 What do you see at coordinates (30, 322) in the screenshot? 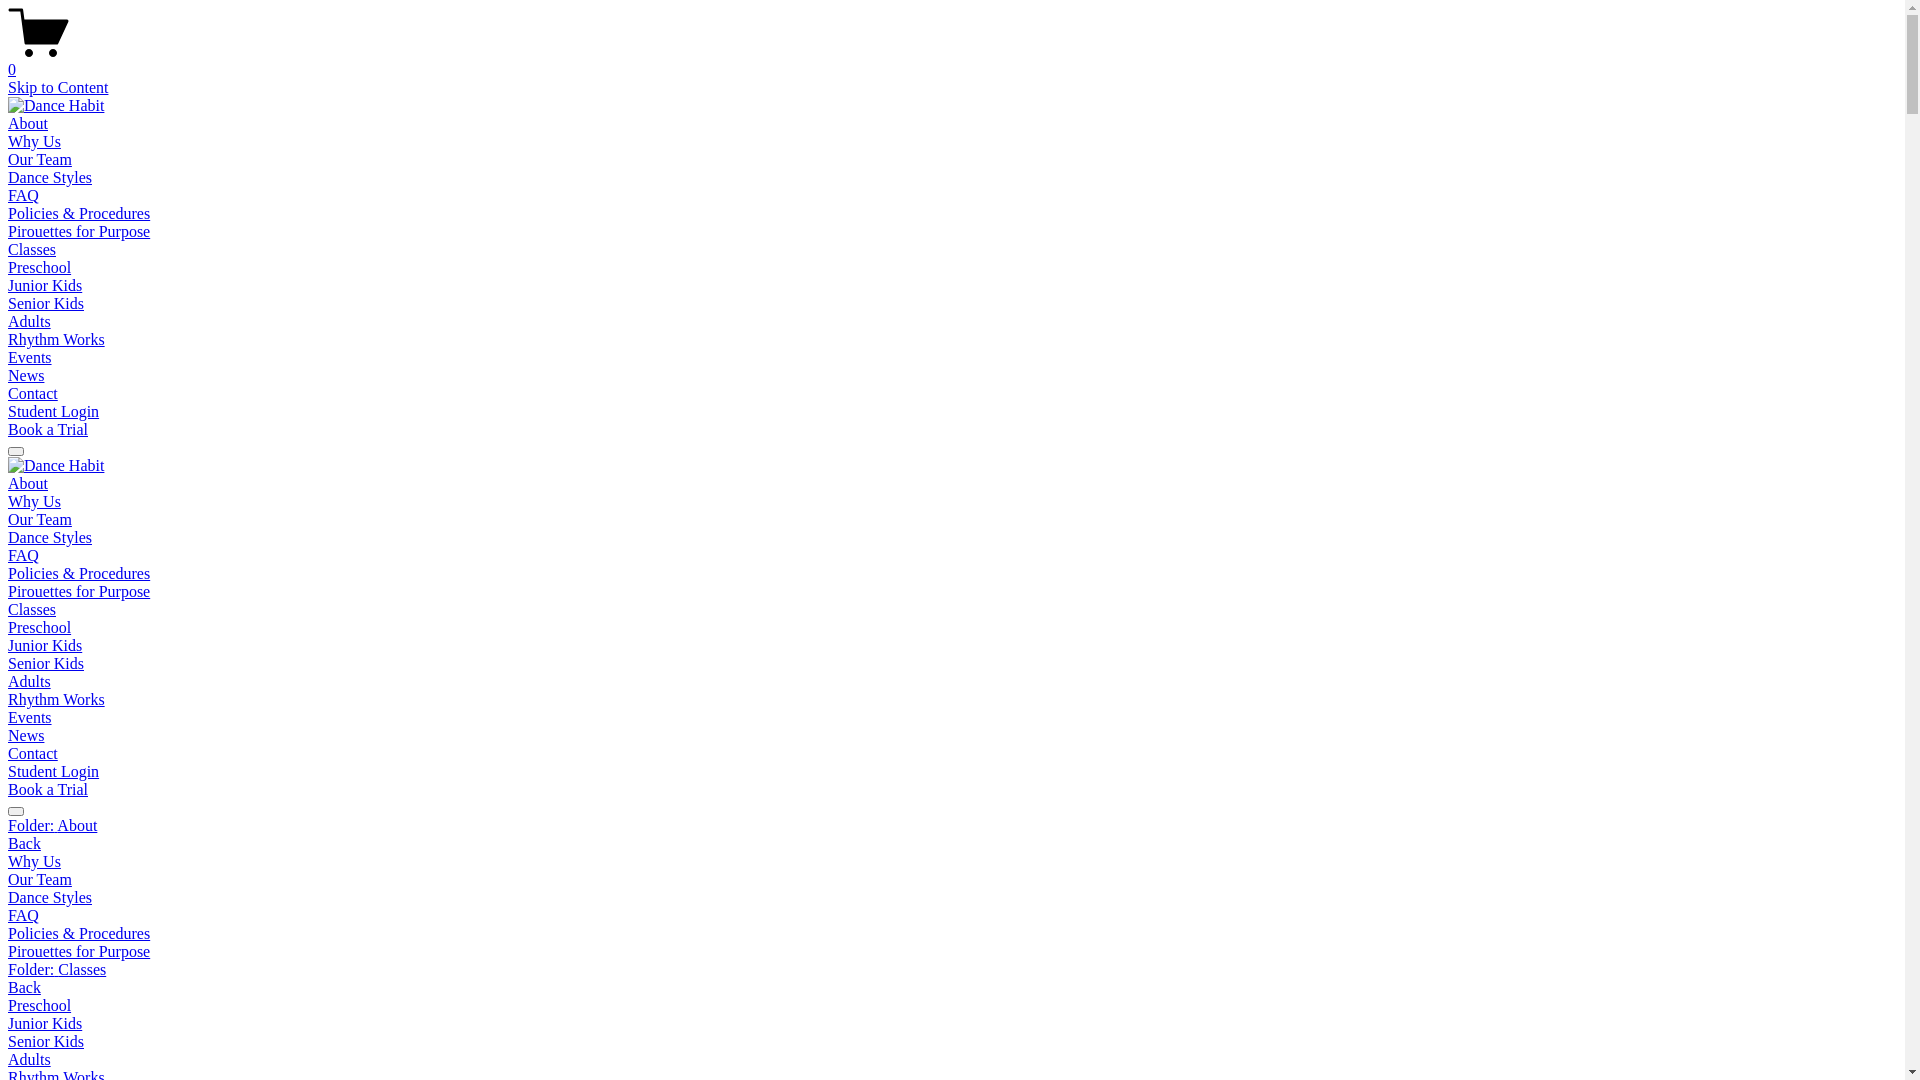
I see `Adults` at bounding box center [30, 322].